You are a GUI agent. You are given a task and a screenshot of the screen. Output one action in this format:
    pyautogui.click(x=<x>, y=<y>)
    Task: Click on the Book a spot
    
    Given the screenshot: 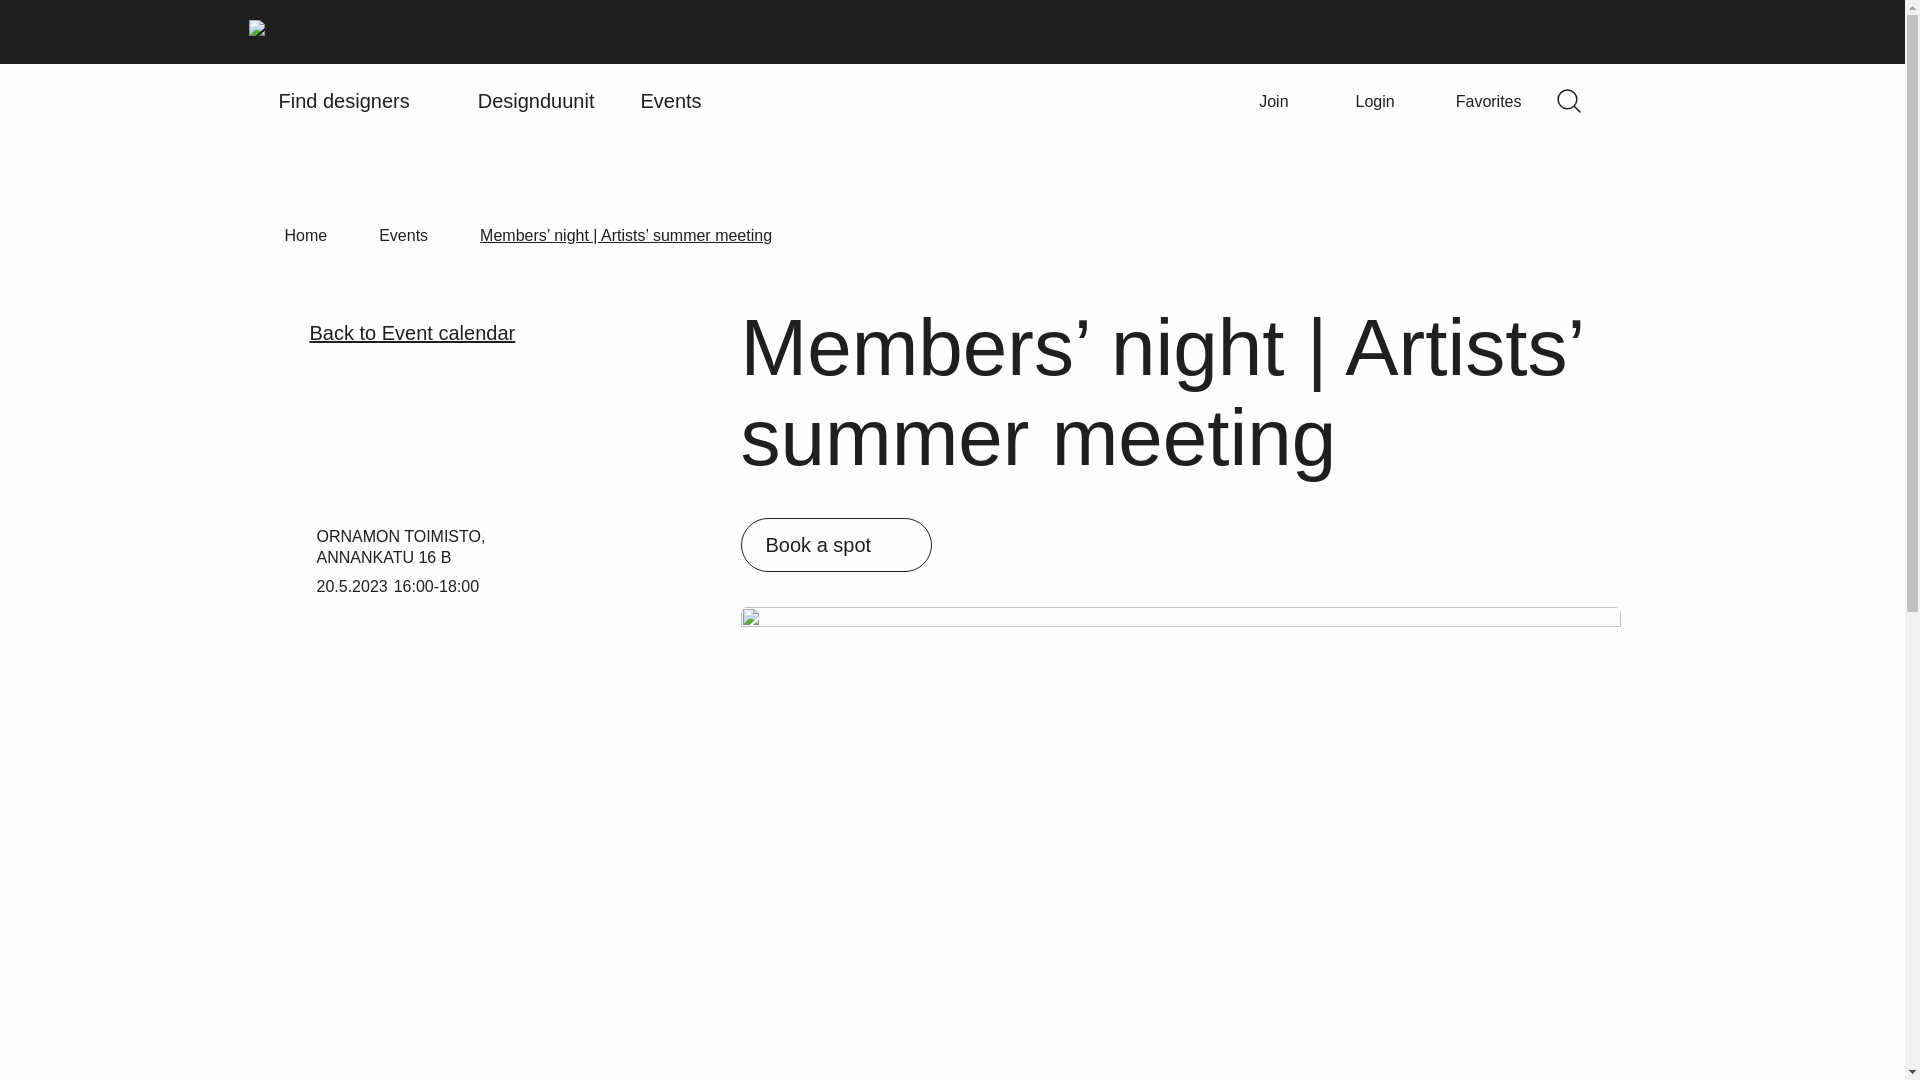 What is the action you would take?
    pyautogui.click(x=835, y=545)
    